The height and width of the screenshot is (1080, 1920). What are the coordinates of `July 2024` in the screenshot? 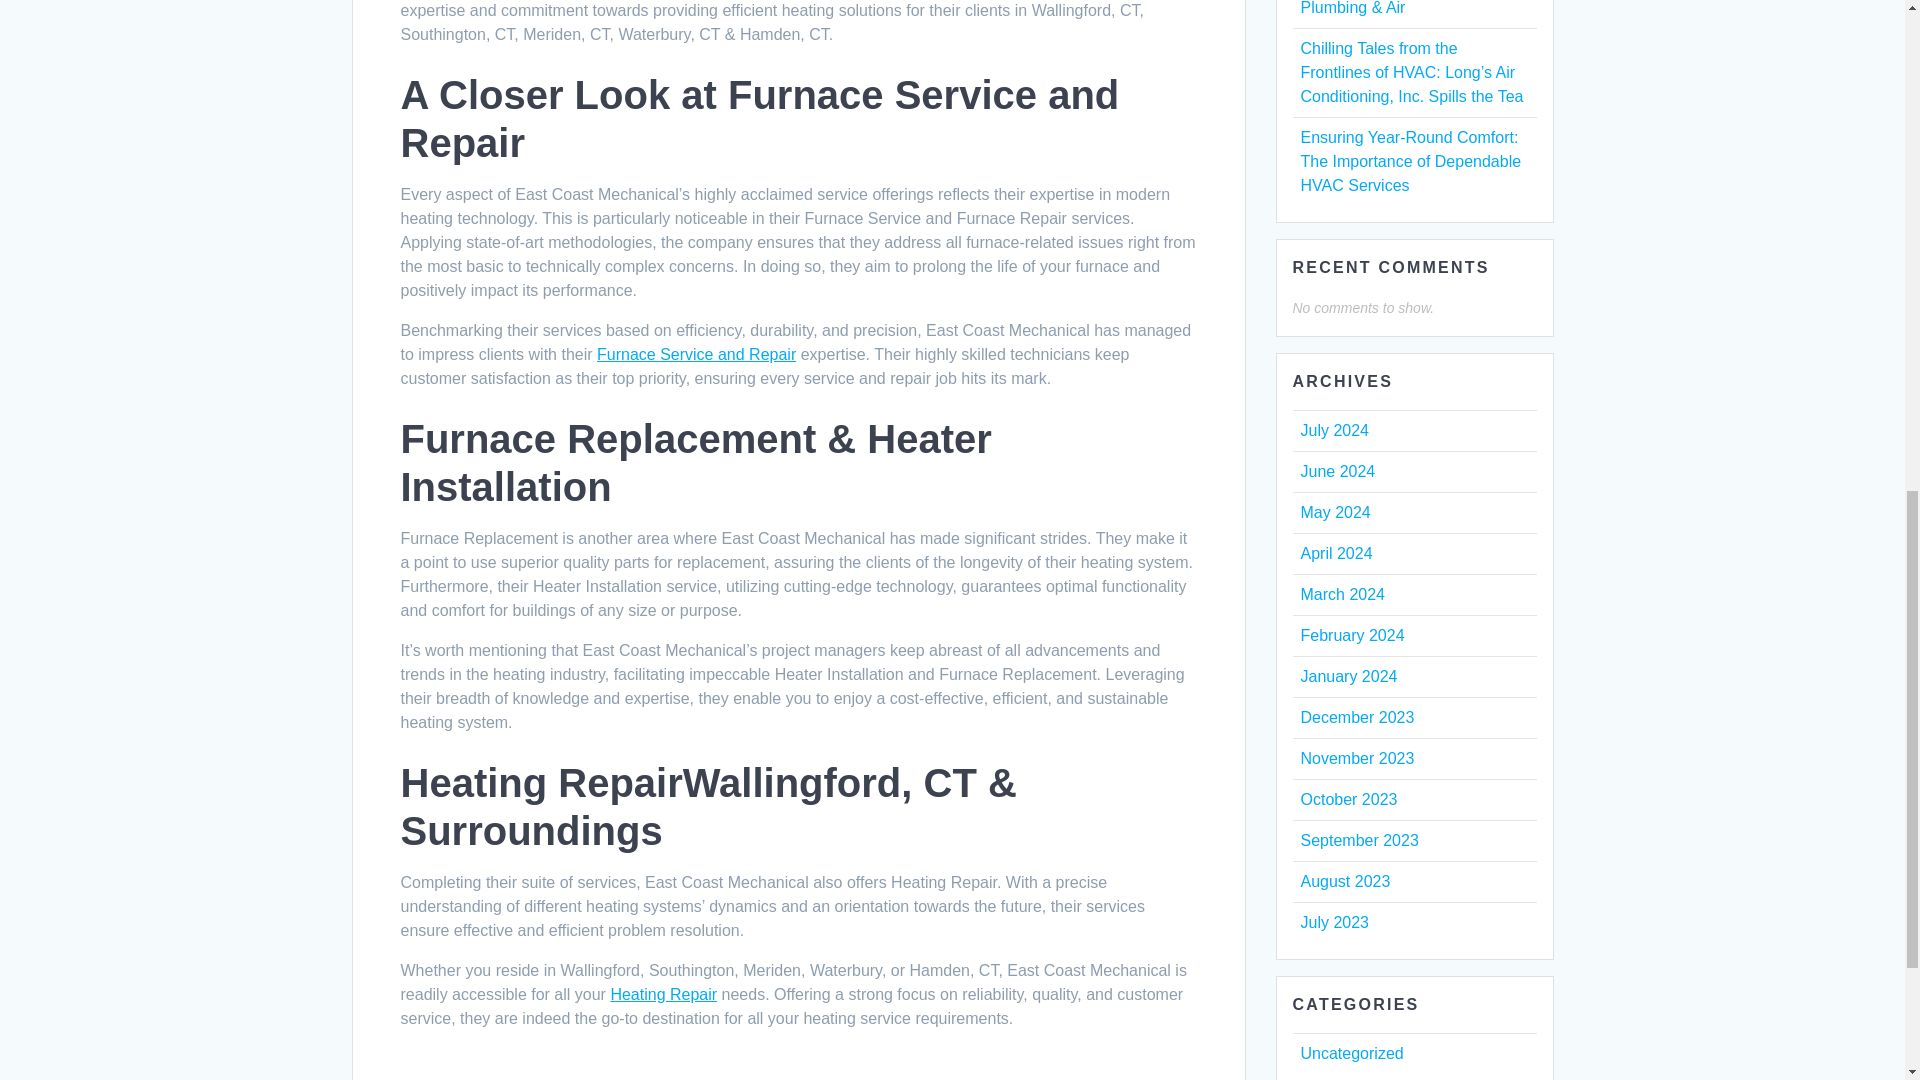 It's located at (1334, 430).